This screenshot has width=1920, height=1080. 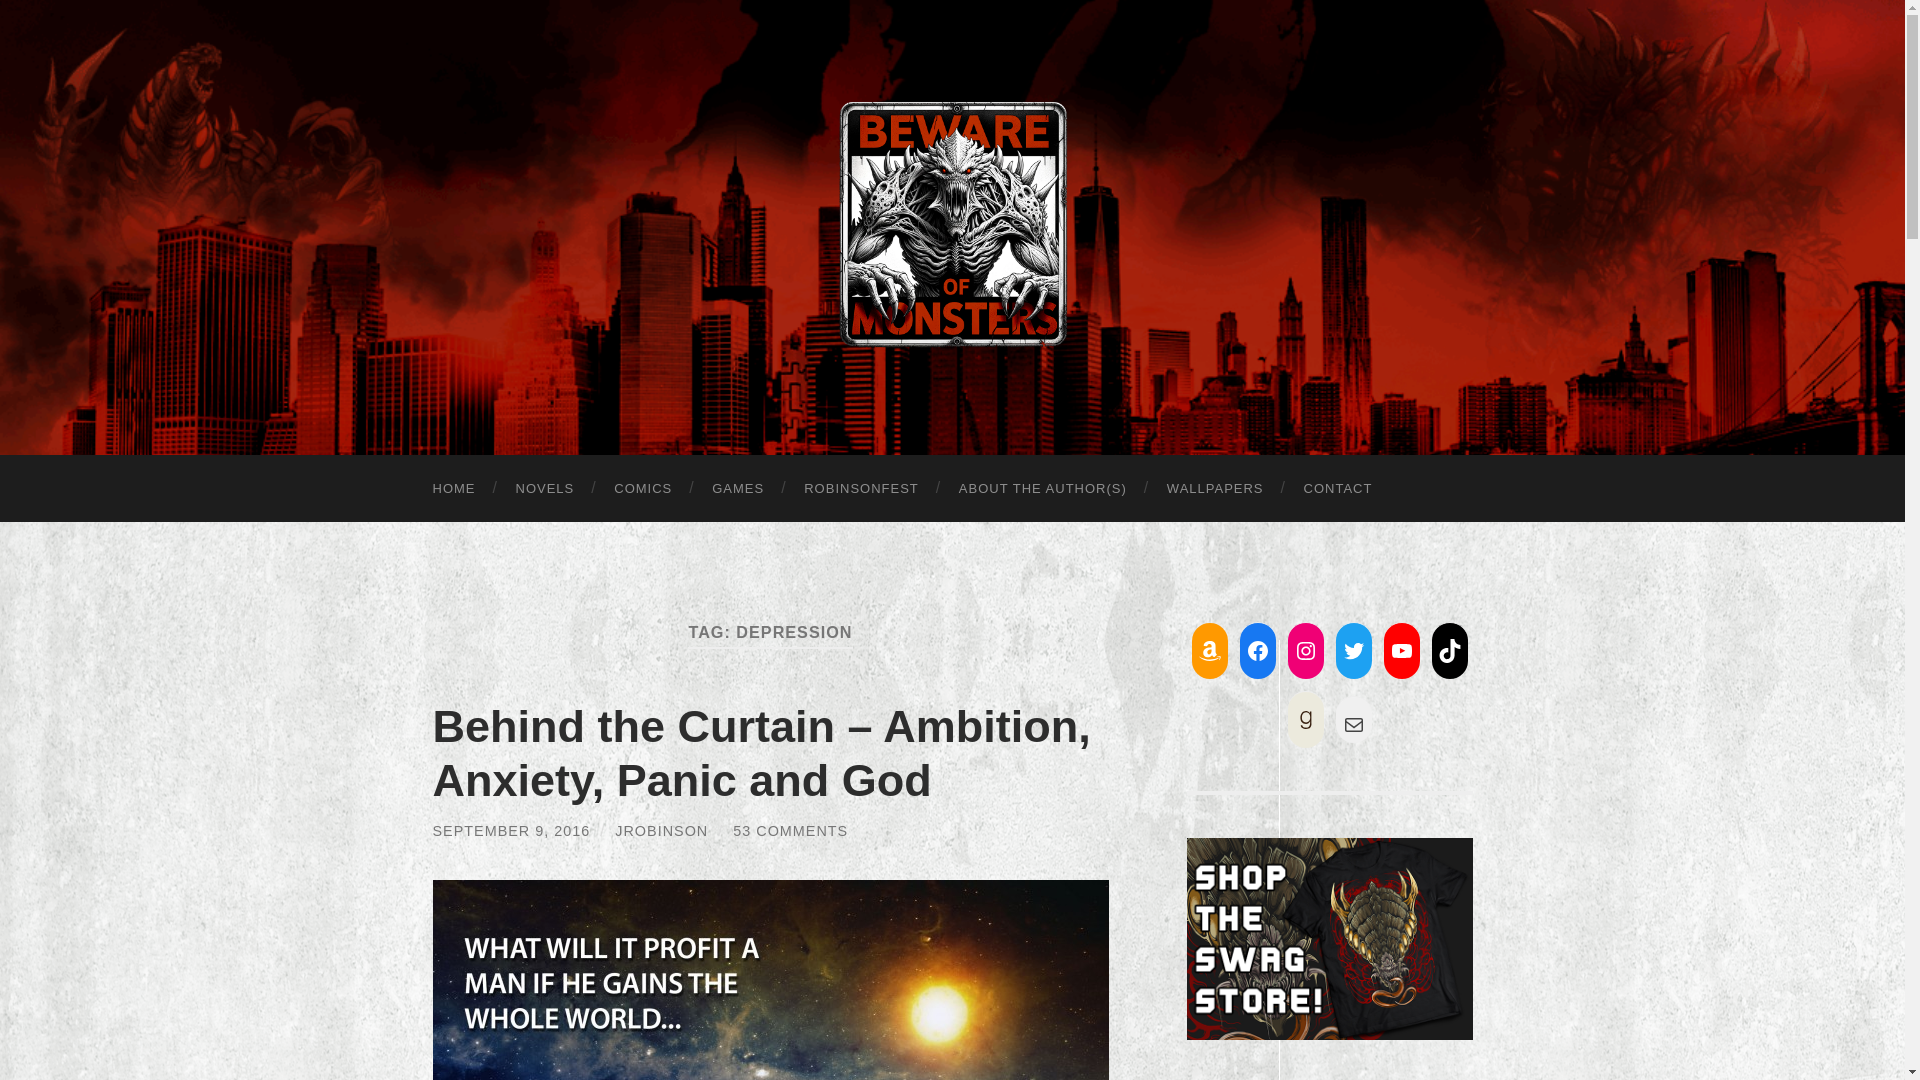 What do you see at coordinates (952, 224) in the screenshot?
I see `Beware of Monsters` at bounding box center [952, 224].